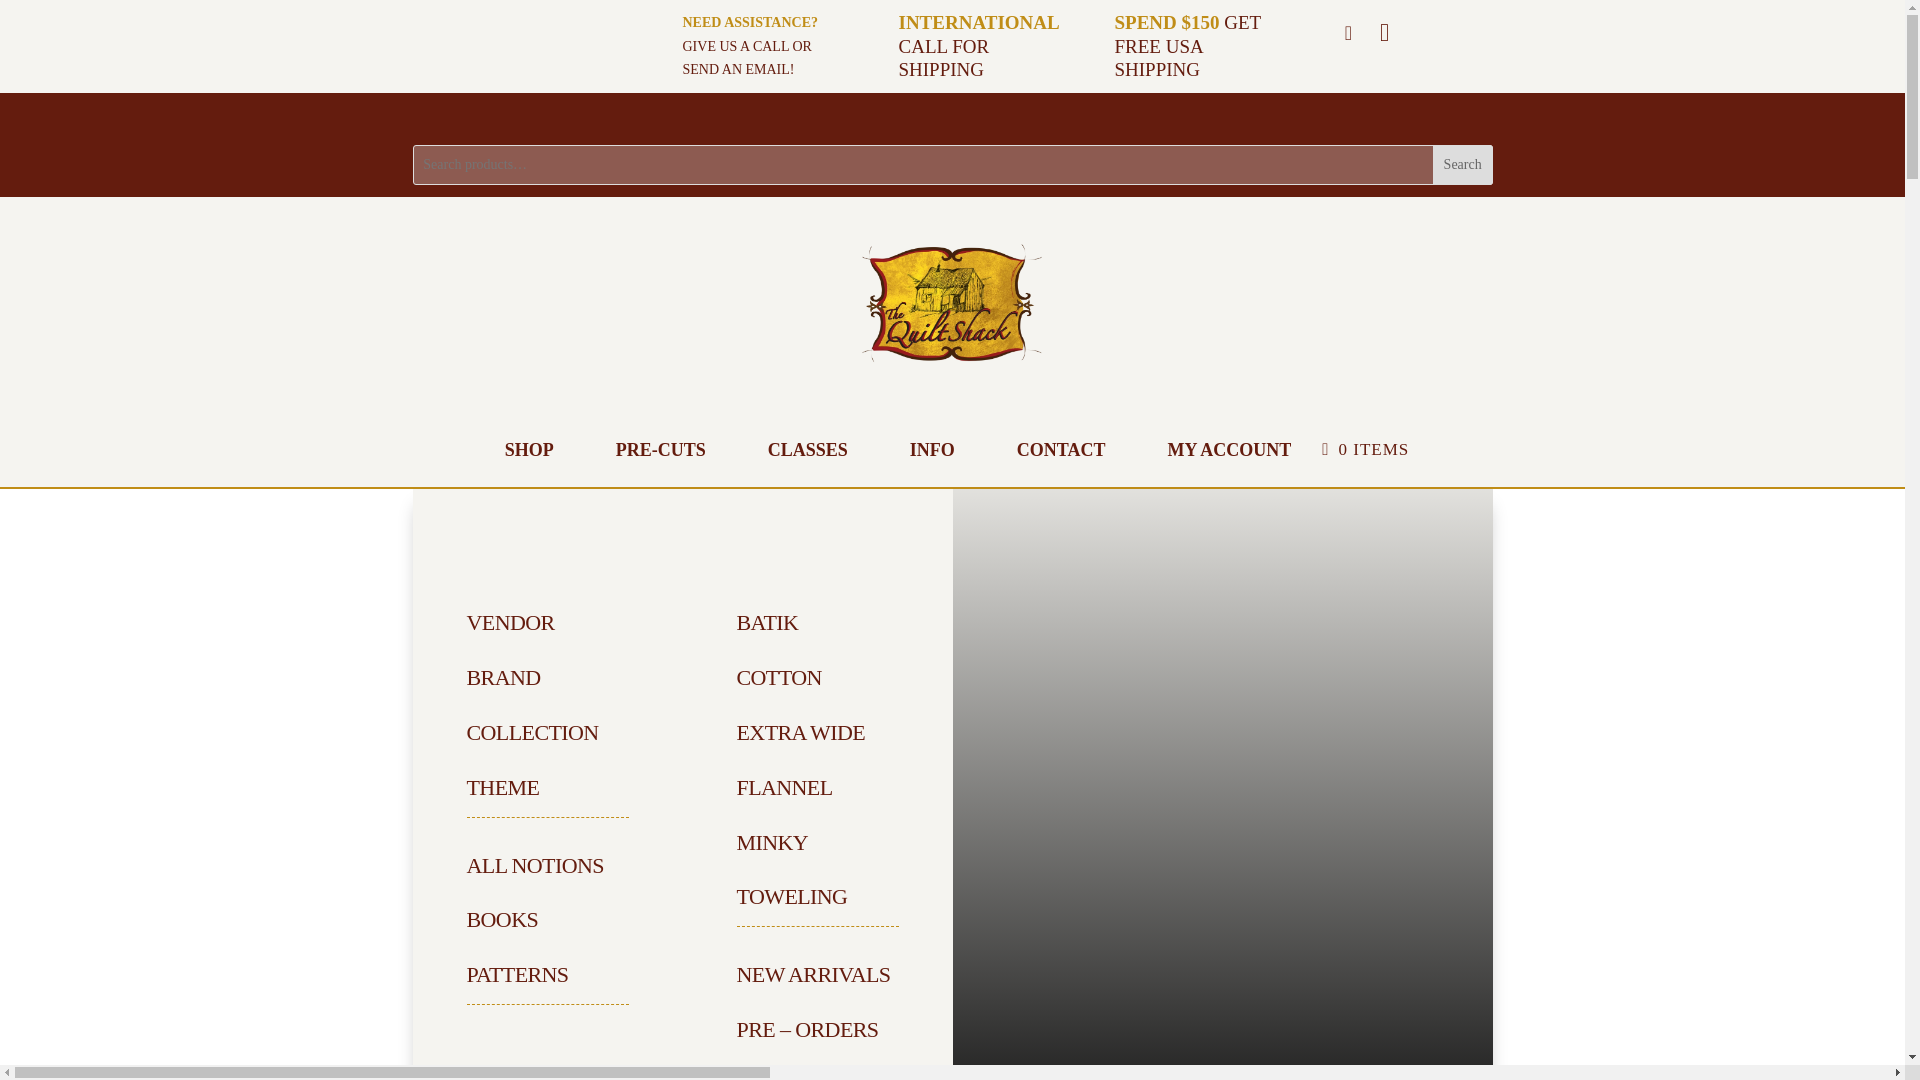 This screenshot has width=1920, height=1080. I want to click on SHOP, so click(530, 450).